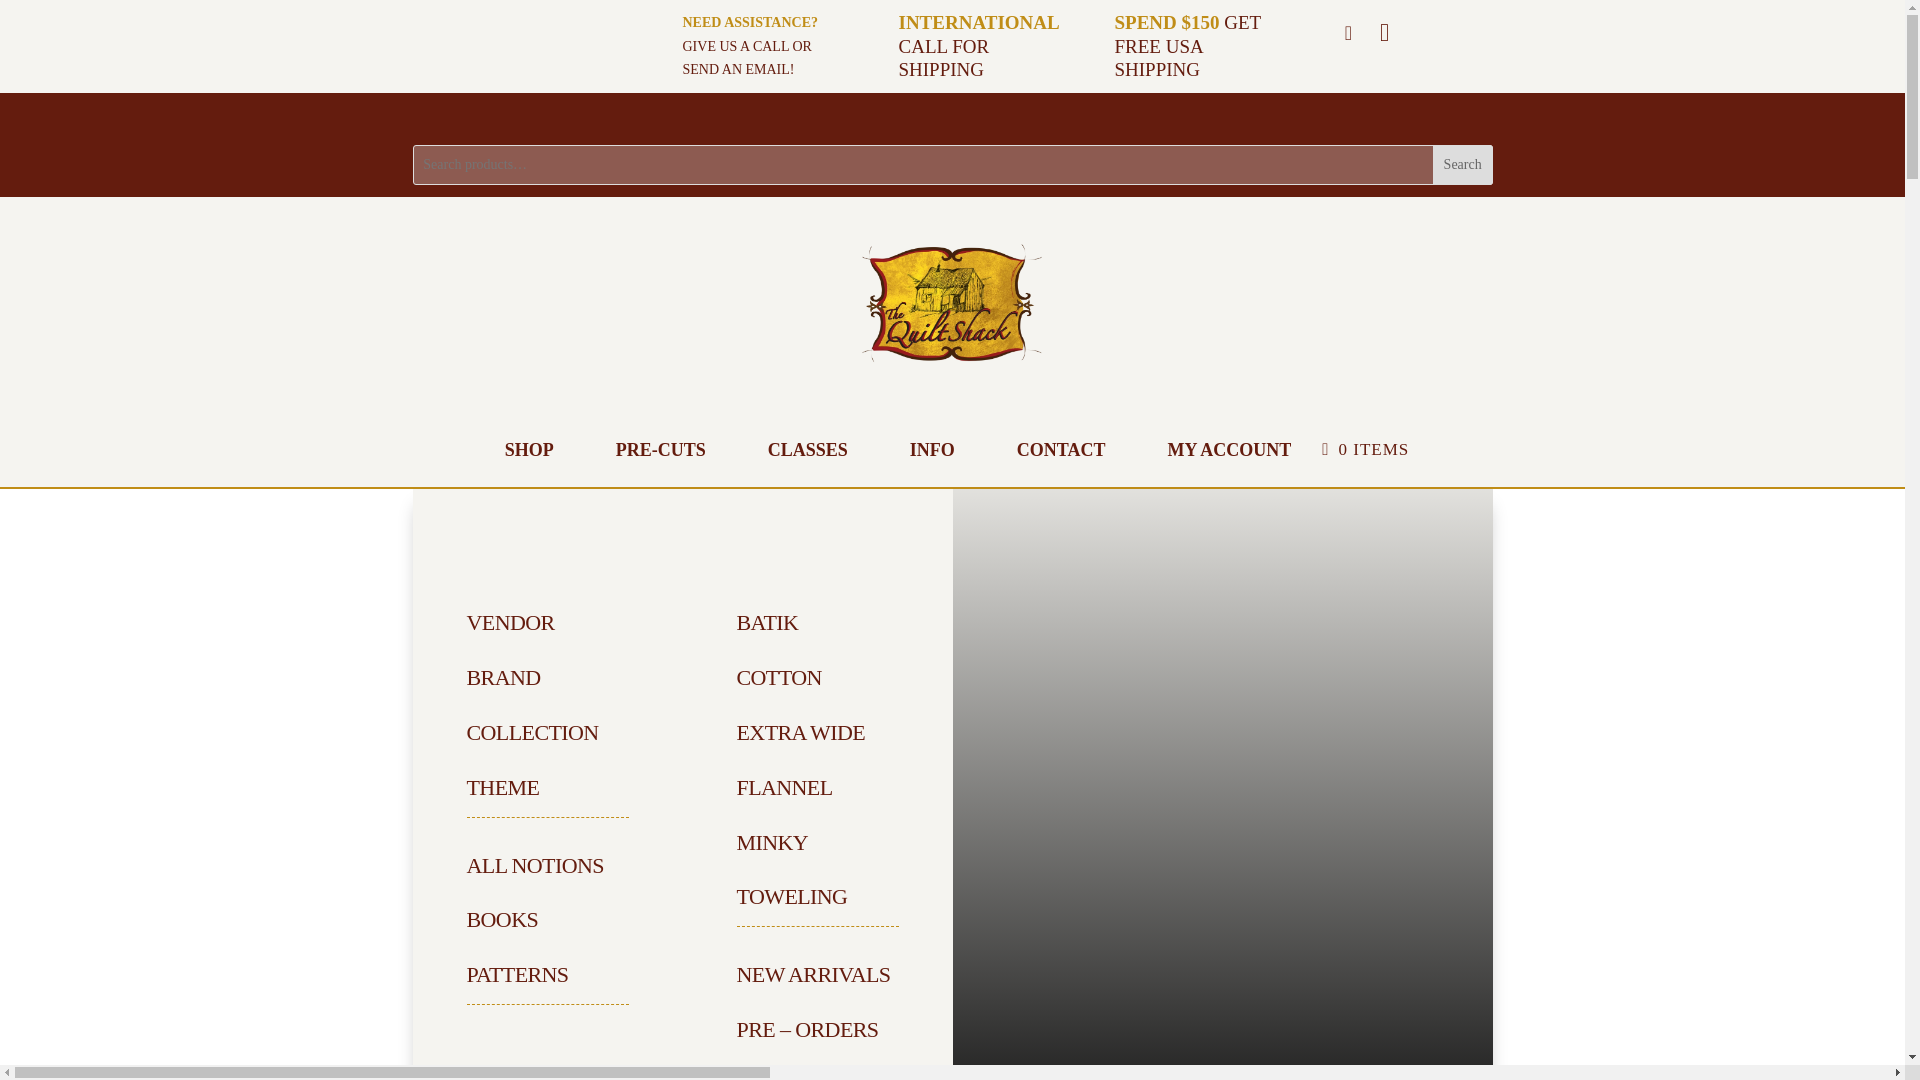 This screenshot has width=1920, height=1080. I want to click on SHOP, so click(530, 450).